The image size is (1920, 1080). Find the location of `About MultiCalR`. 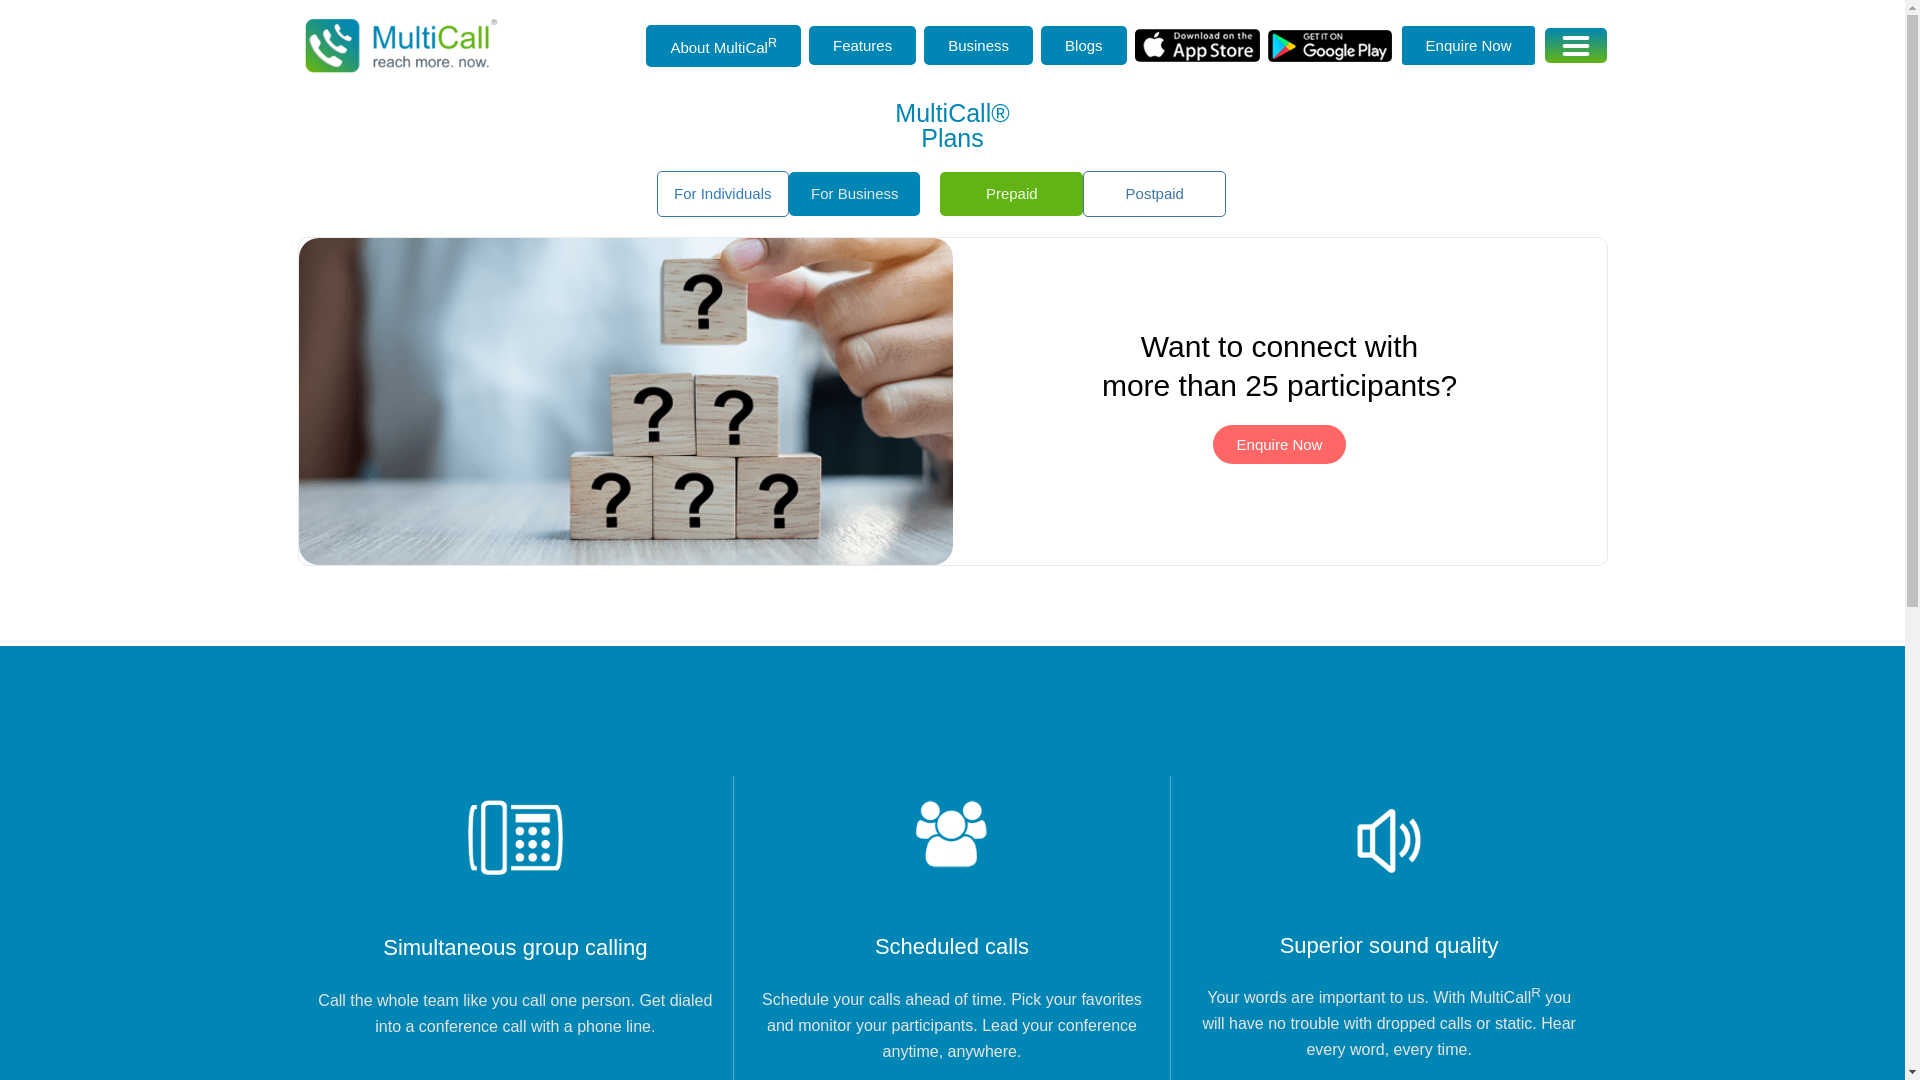

About MultiCalR is located at coordinates (722, 45).